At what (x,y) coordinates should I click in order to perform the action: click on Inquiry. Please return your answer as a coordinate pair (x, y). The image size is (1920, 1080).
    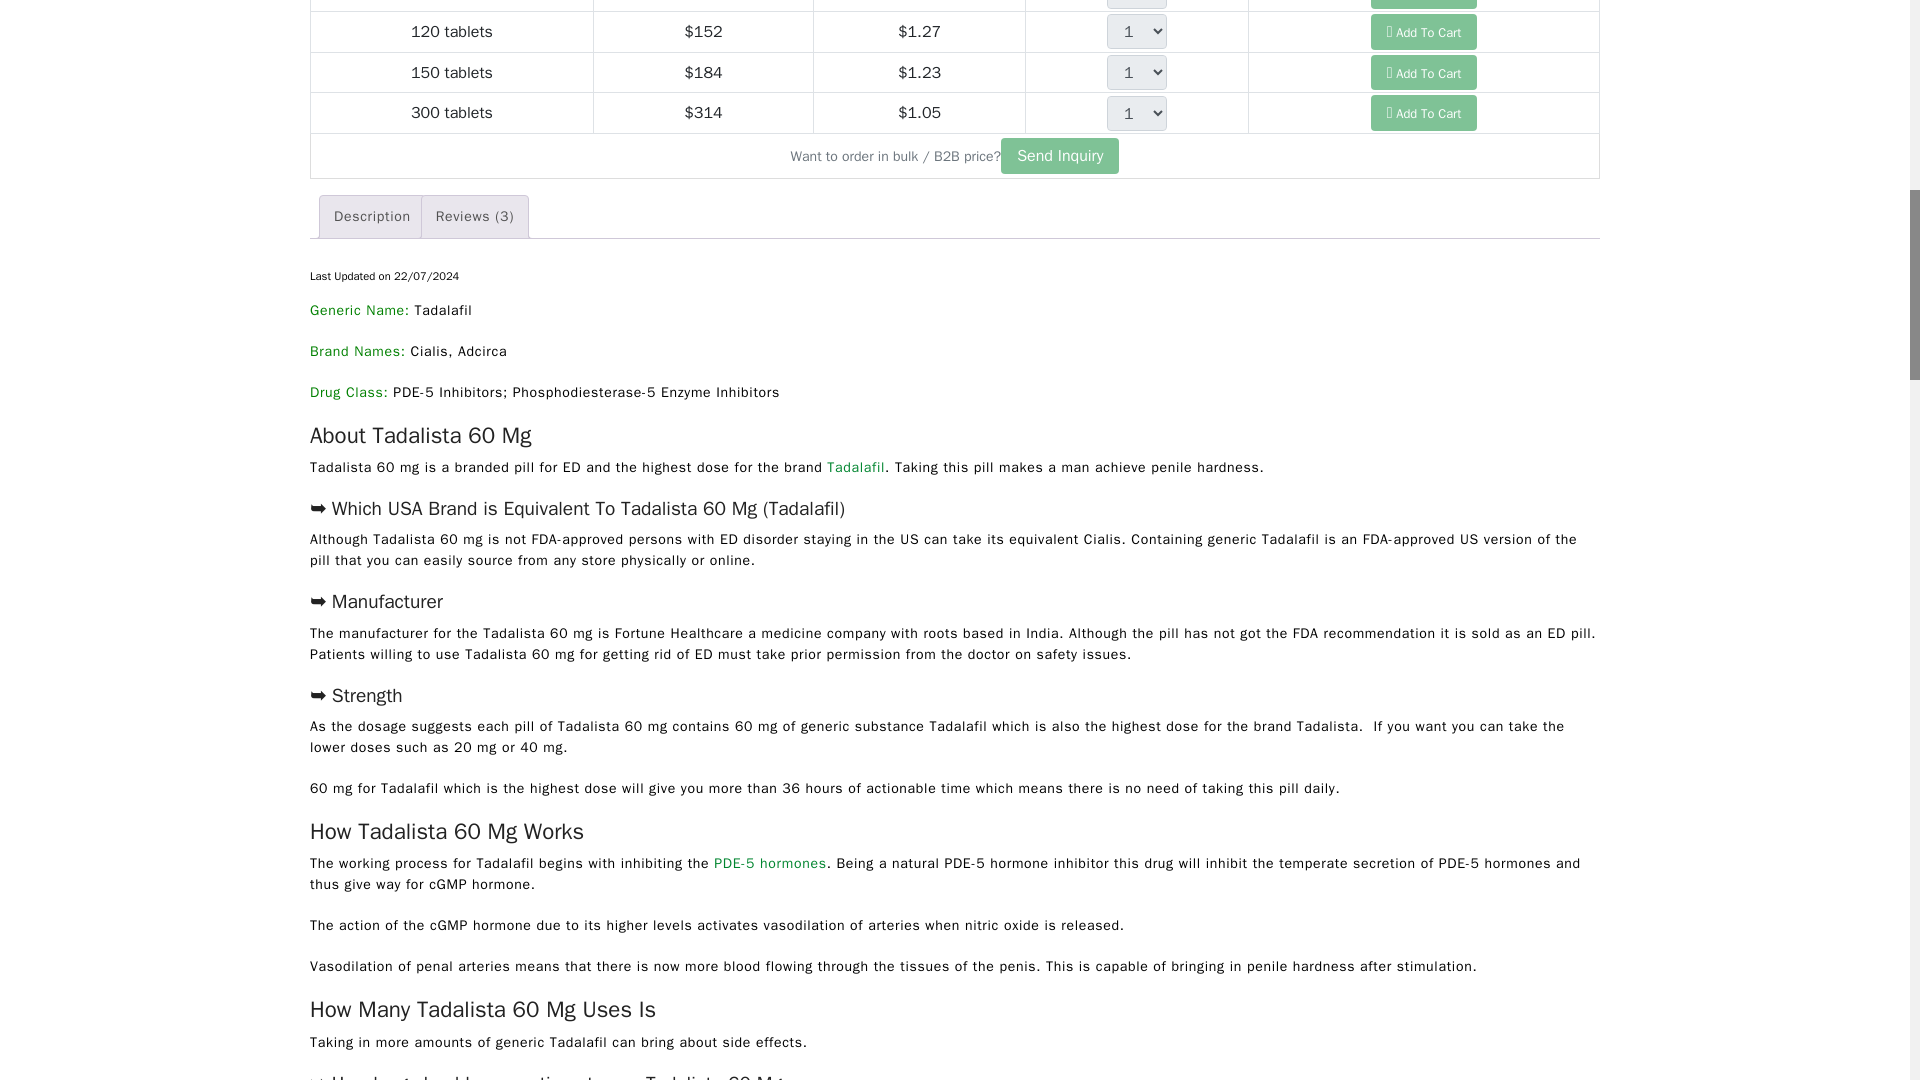
    Looking at the image, I should click on (1060, 156).